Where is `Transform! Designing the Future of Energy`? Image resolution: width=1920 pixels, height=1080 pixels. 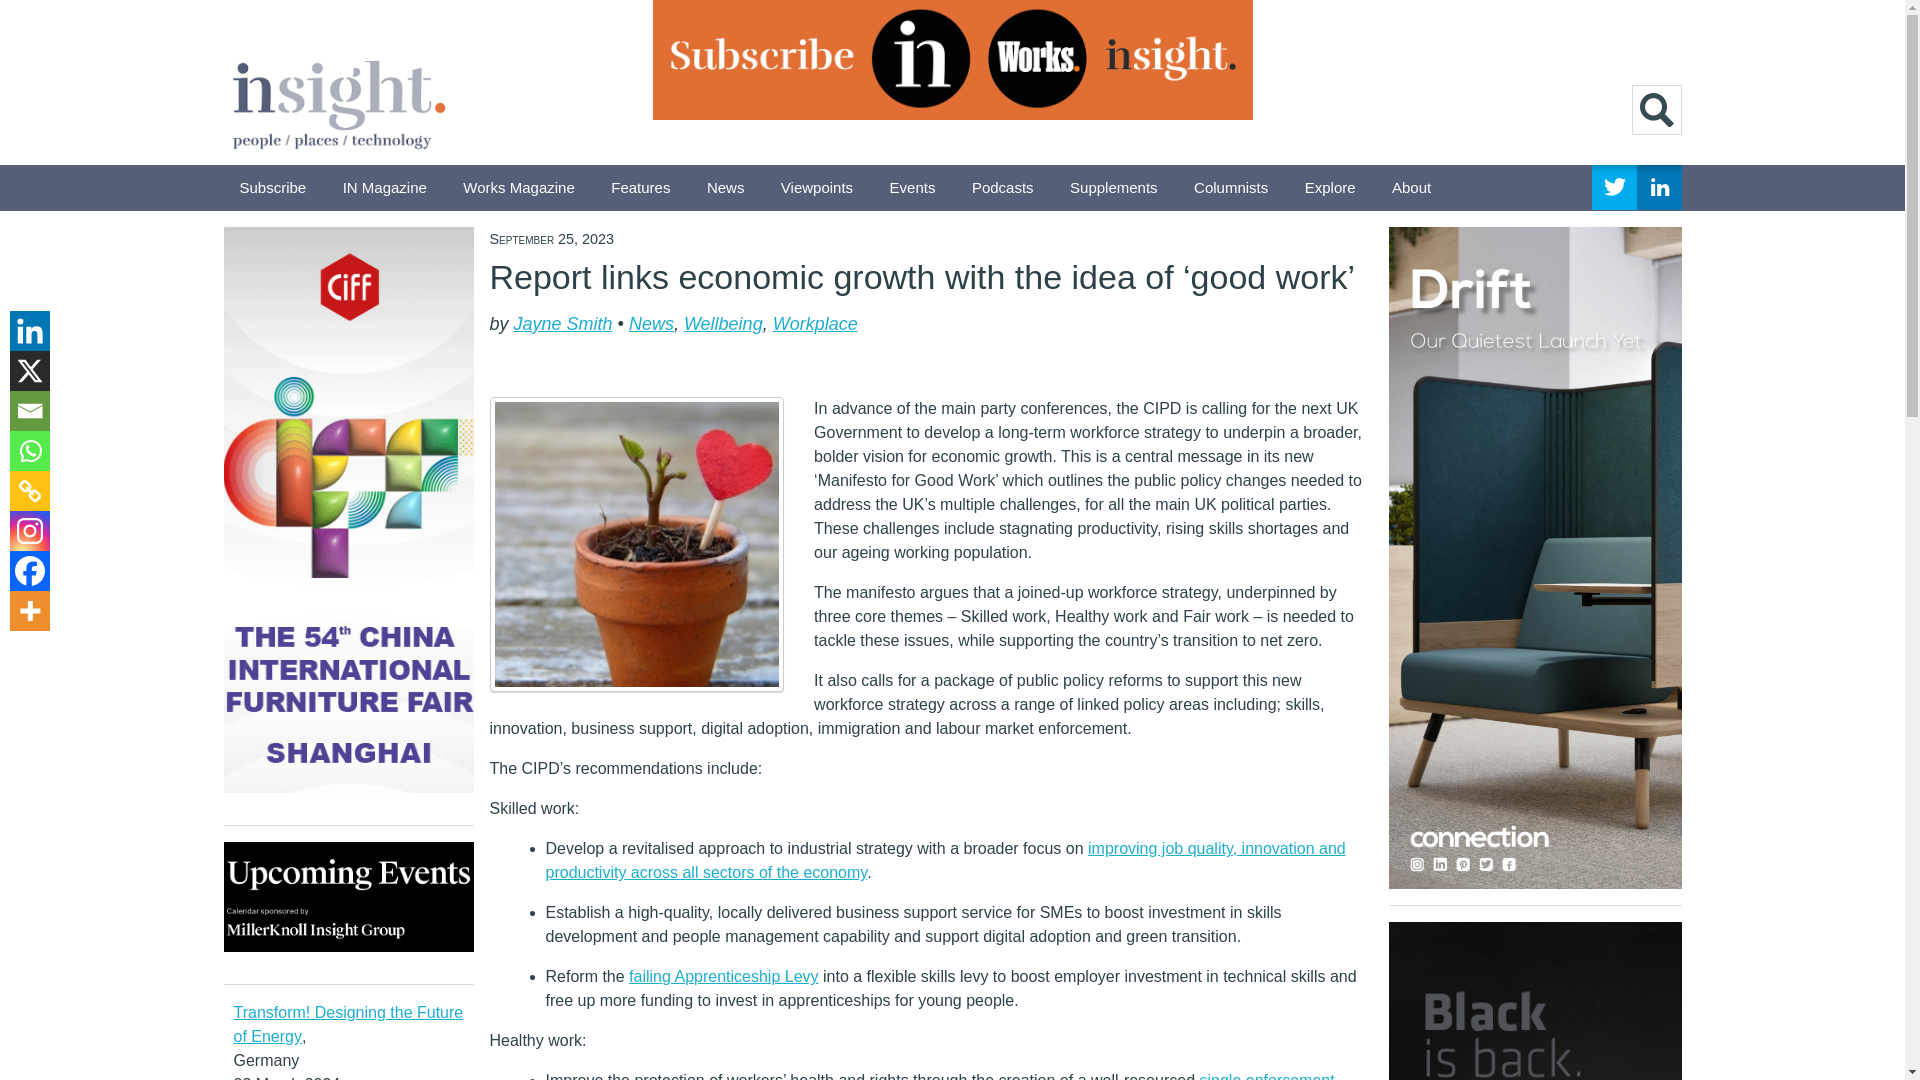
Transform! Designing the Future of Energy is located at coordinates (349, 1024).